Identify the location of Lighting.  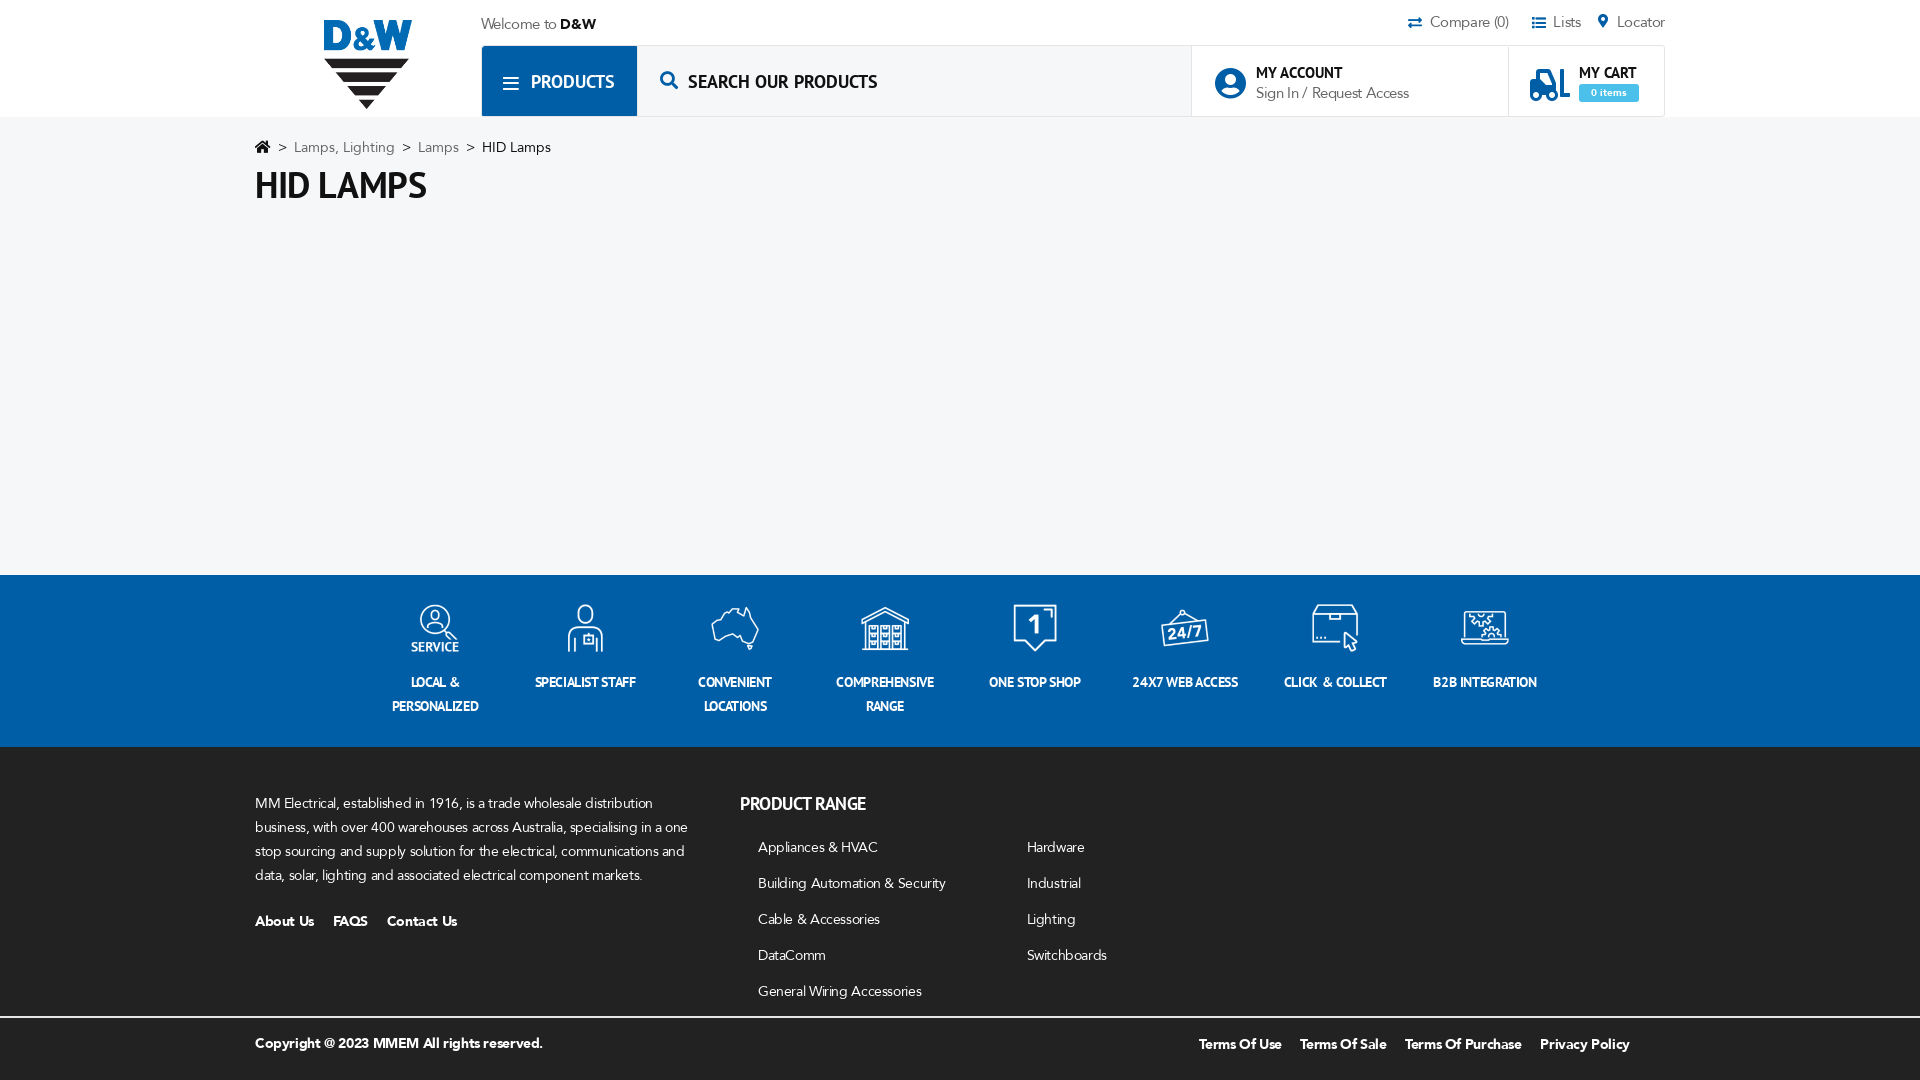
(1050, 920).